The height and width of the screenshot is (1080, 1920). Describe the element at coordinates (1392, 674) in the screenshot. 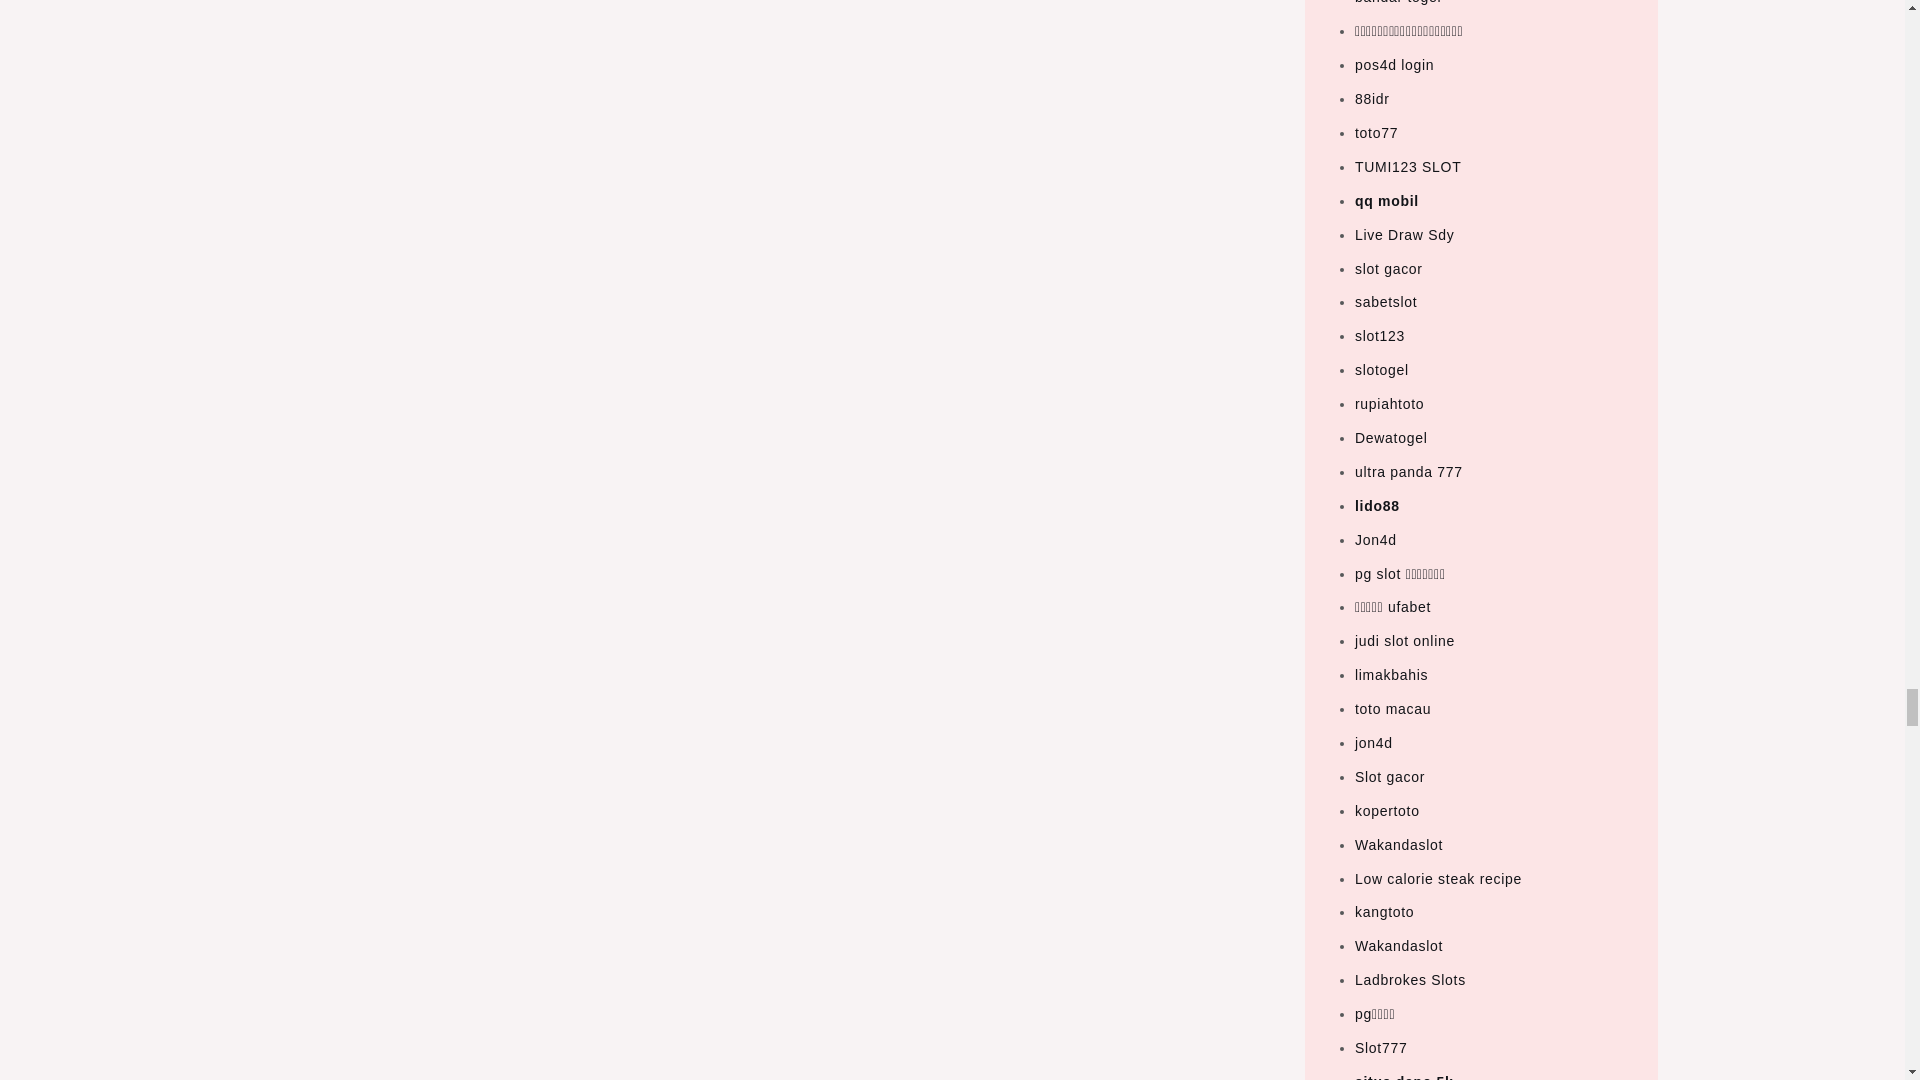

I see `limakbahis` at that location.